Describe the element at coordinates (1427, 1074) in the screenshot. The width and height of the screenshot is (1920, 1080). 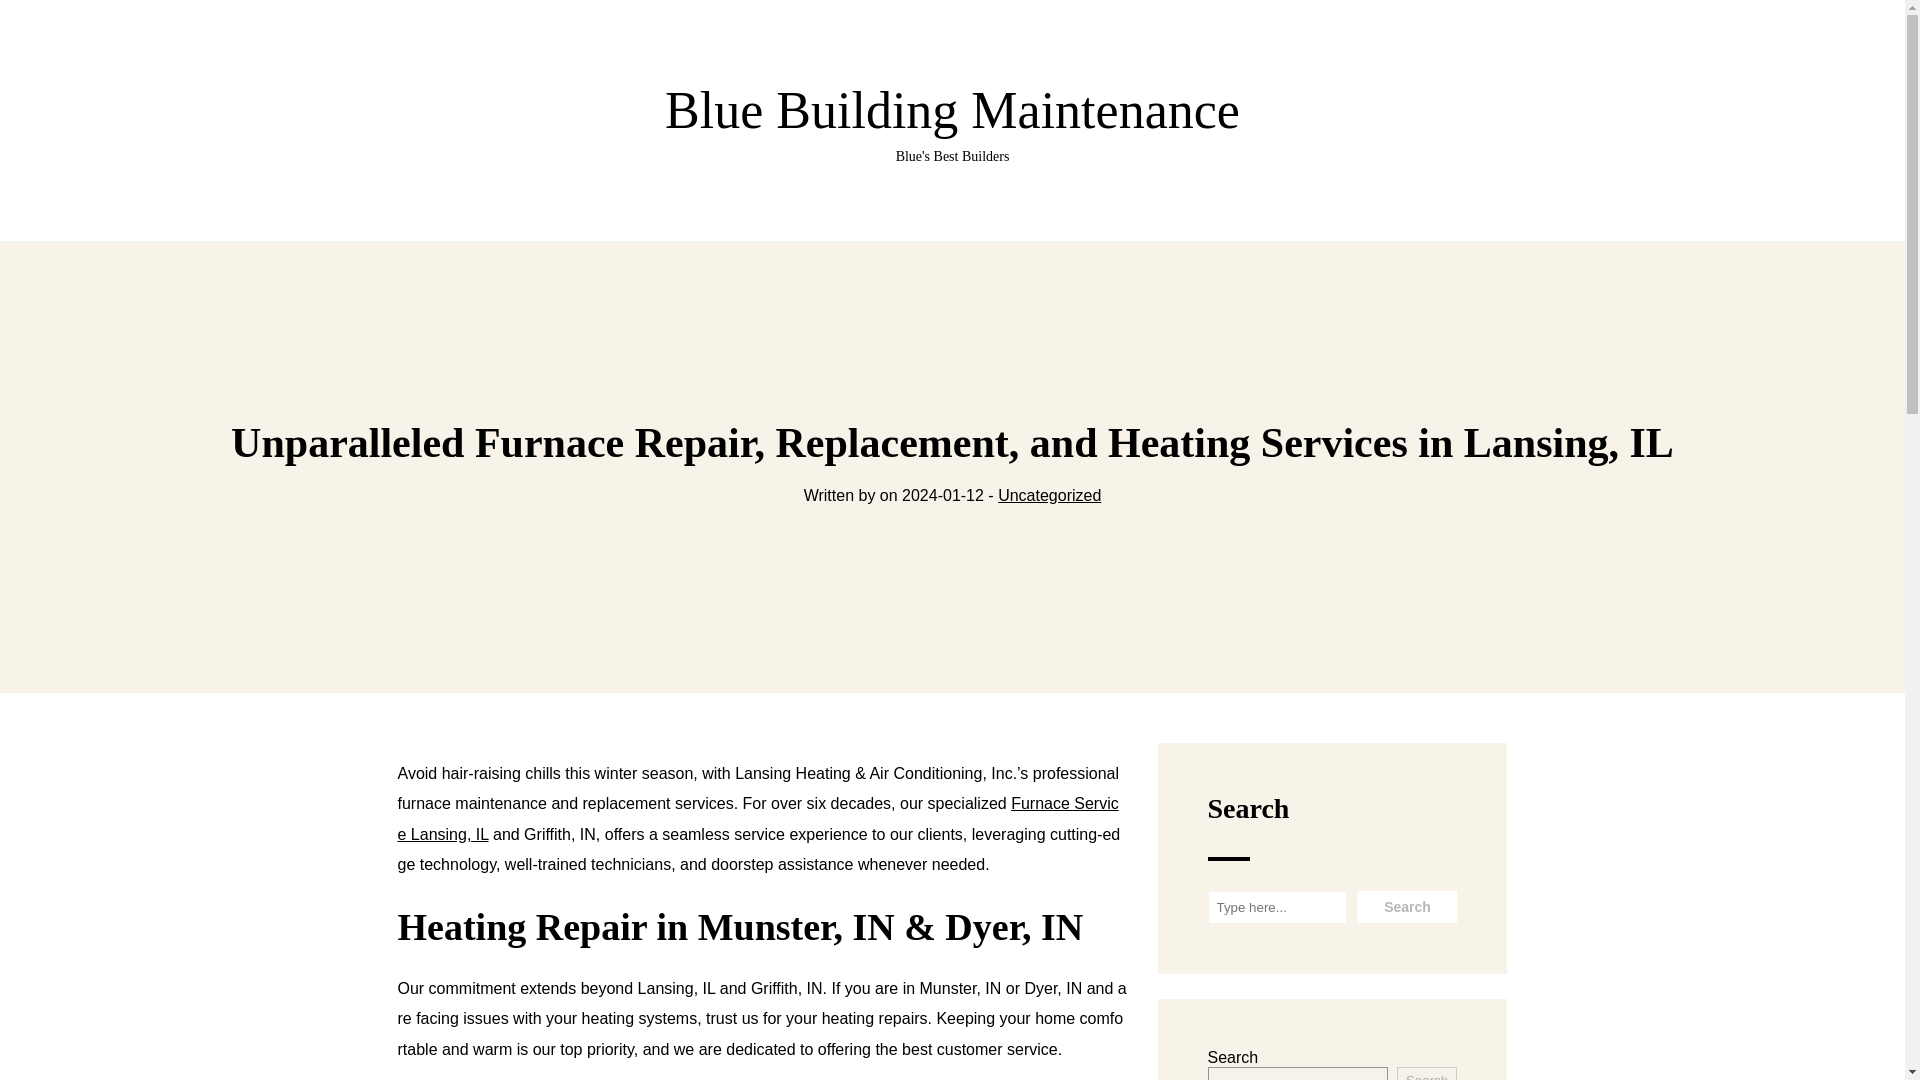
I see `Blue Building Maintenance` at that location.